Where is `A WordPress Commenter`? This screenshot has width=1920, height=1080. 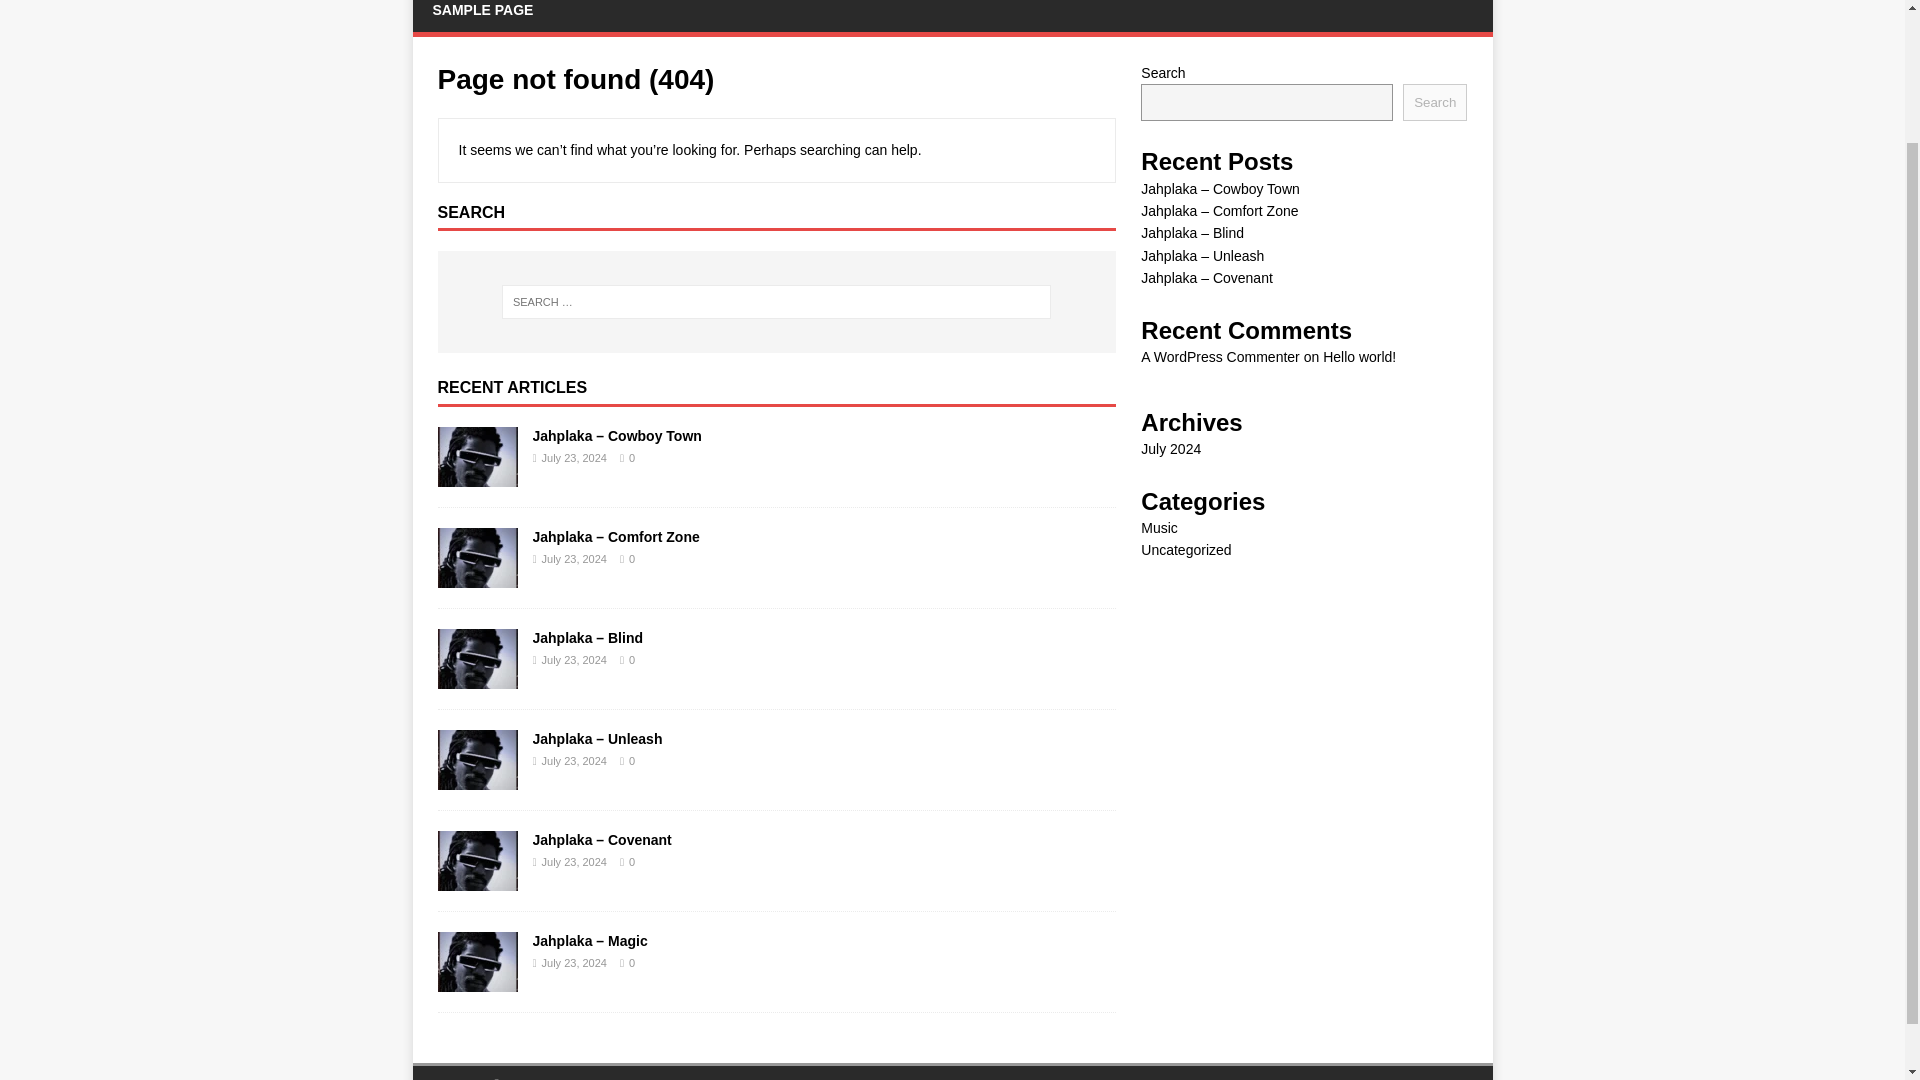
A WordPress Commenter is located at coordinates (1220, 356).